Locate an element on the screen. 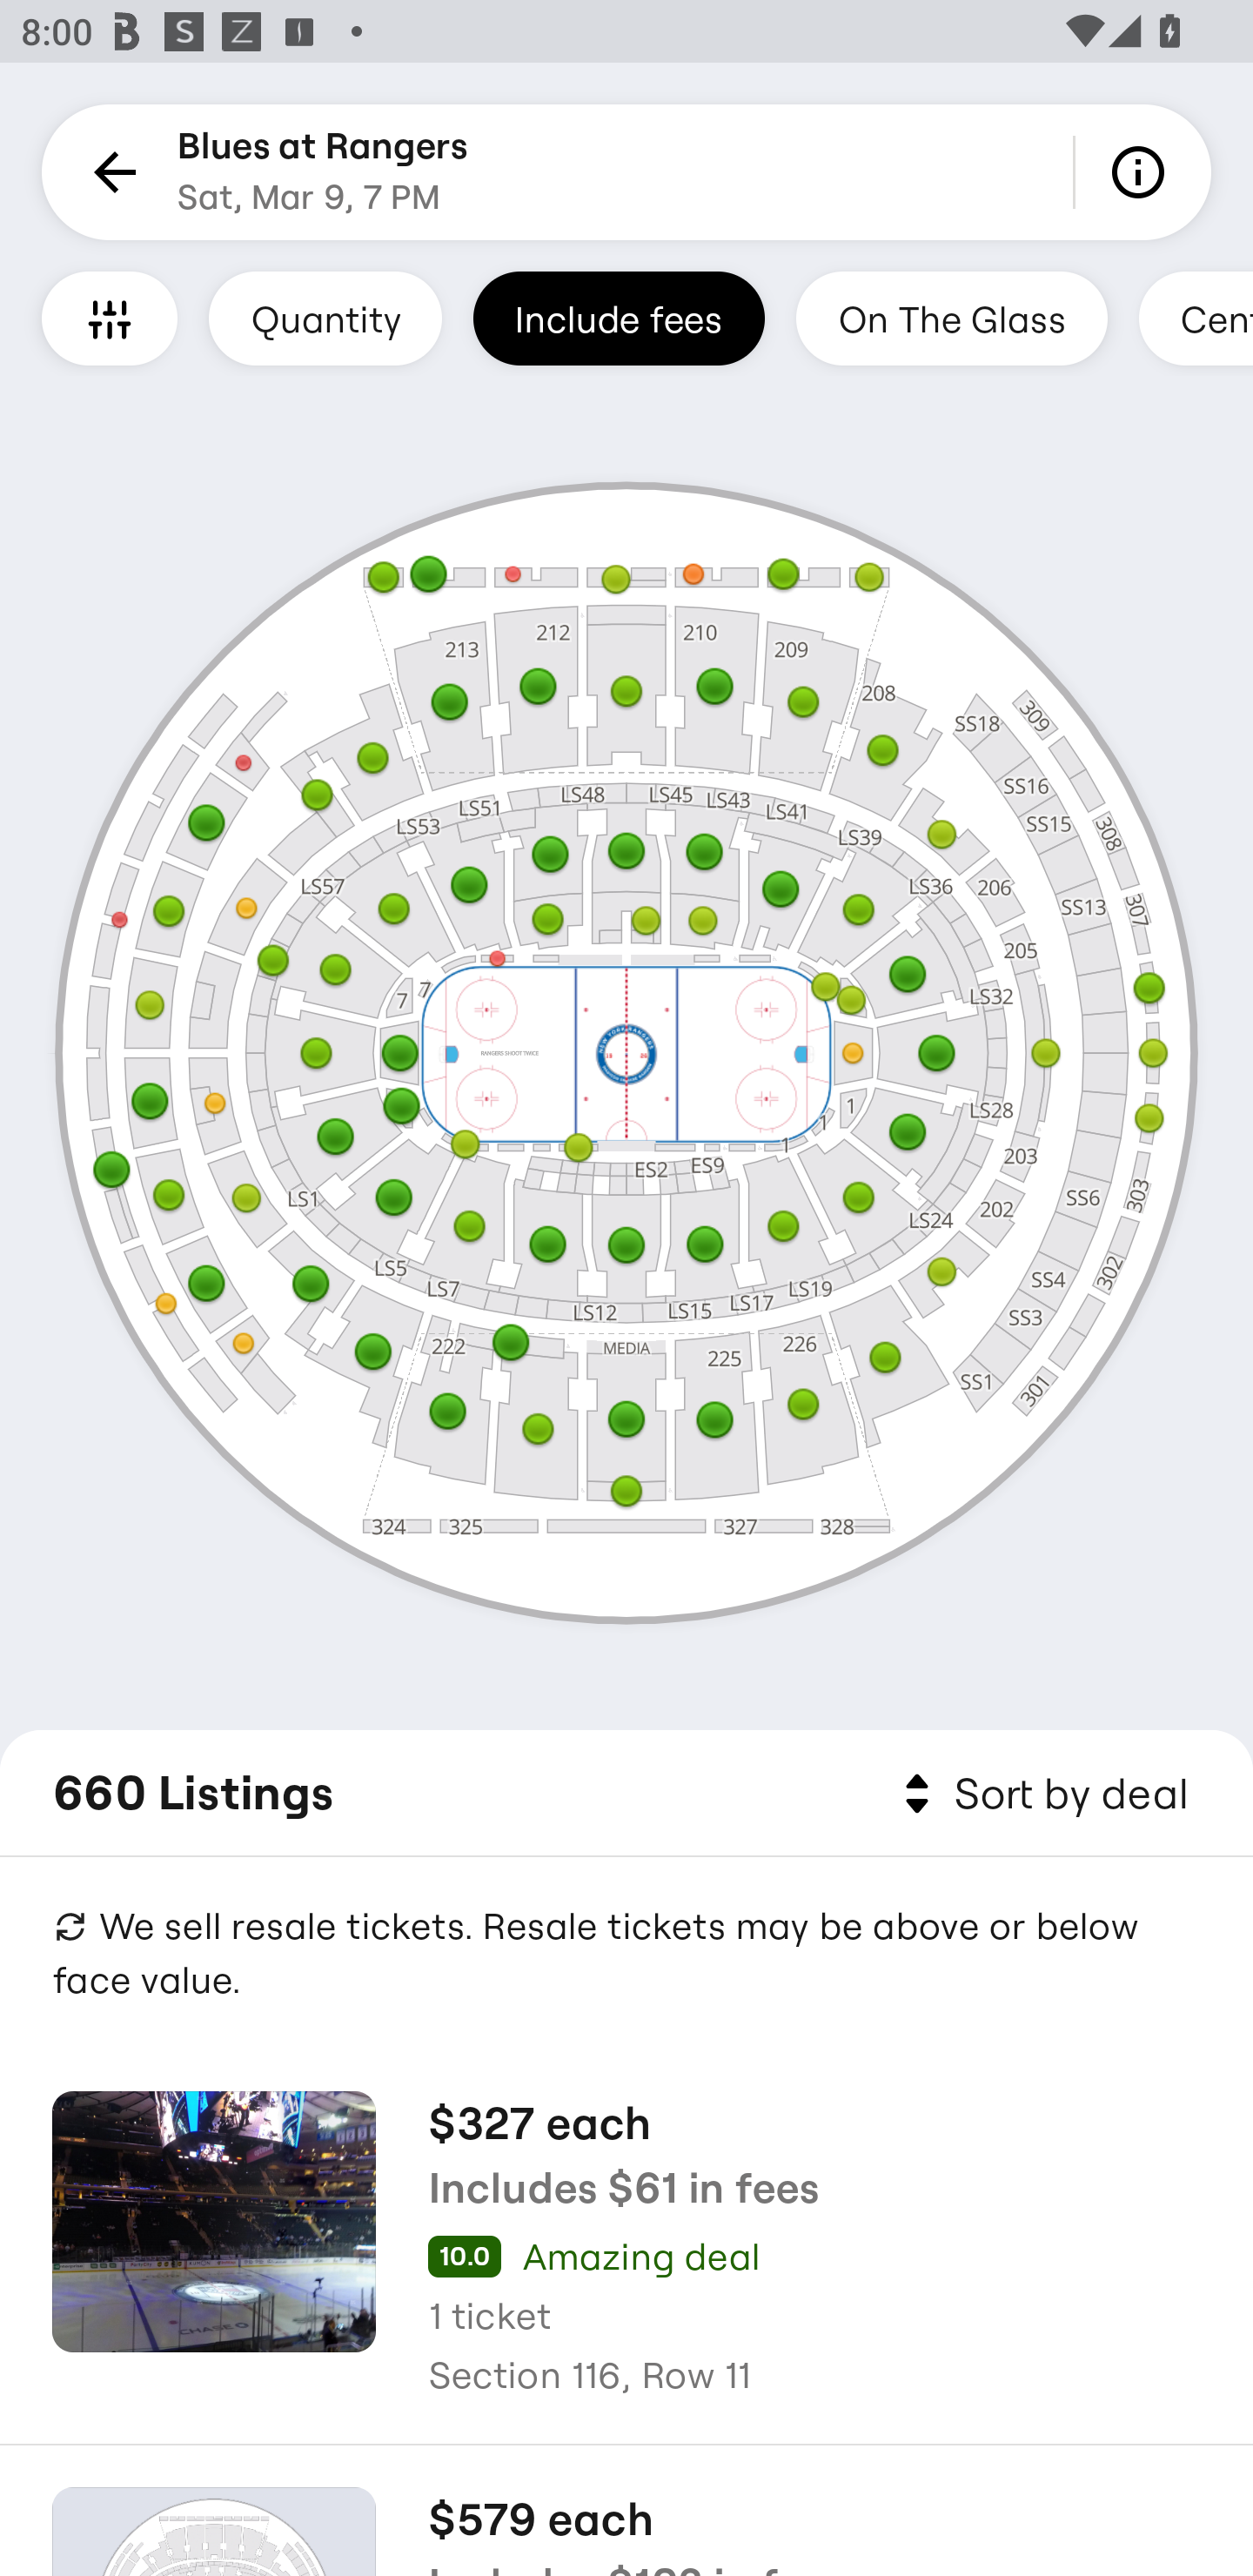  Filters and Accessible Seating is located at coordinates (110, 318).